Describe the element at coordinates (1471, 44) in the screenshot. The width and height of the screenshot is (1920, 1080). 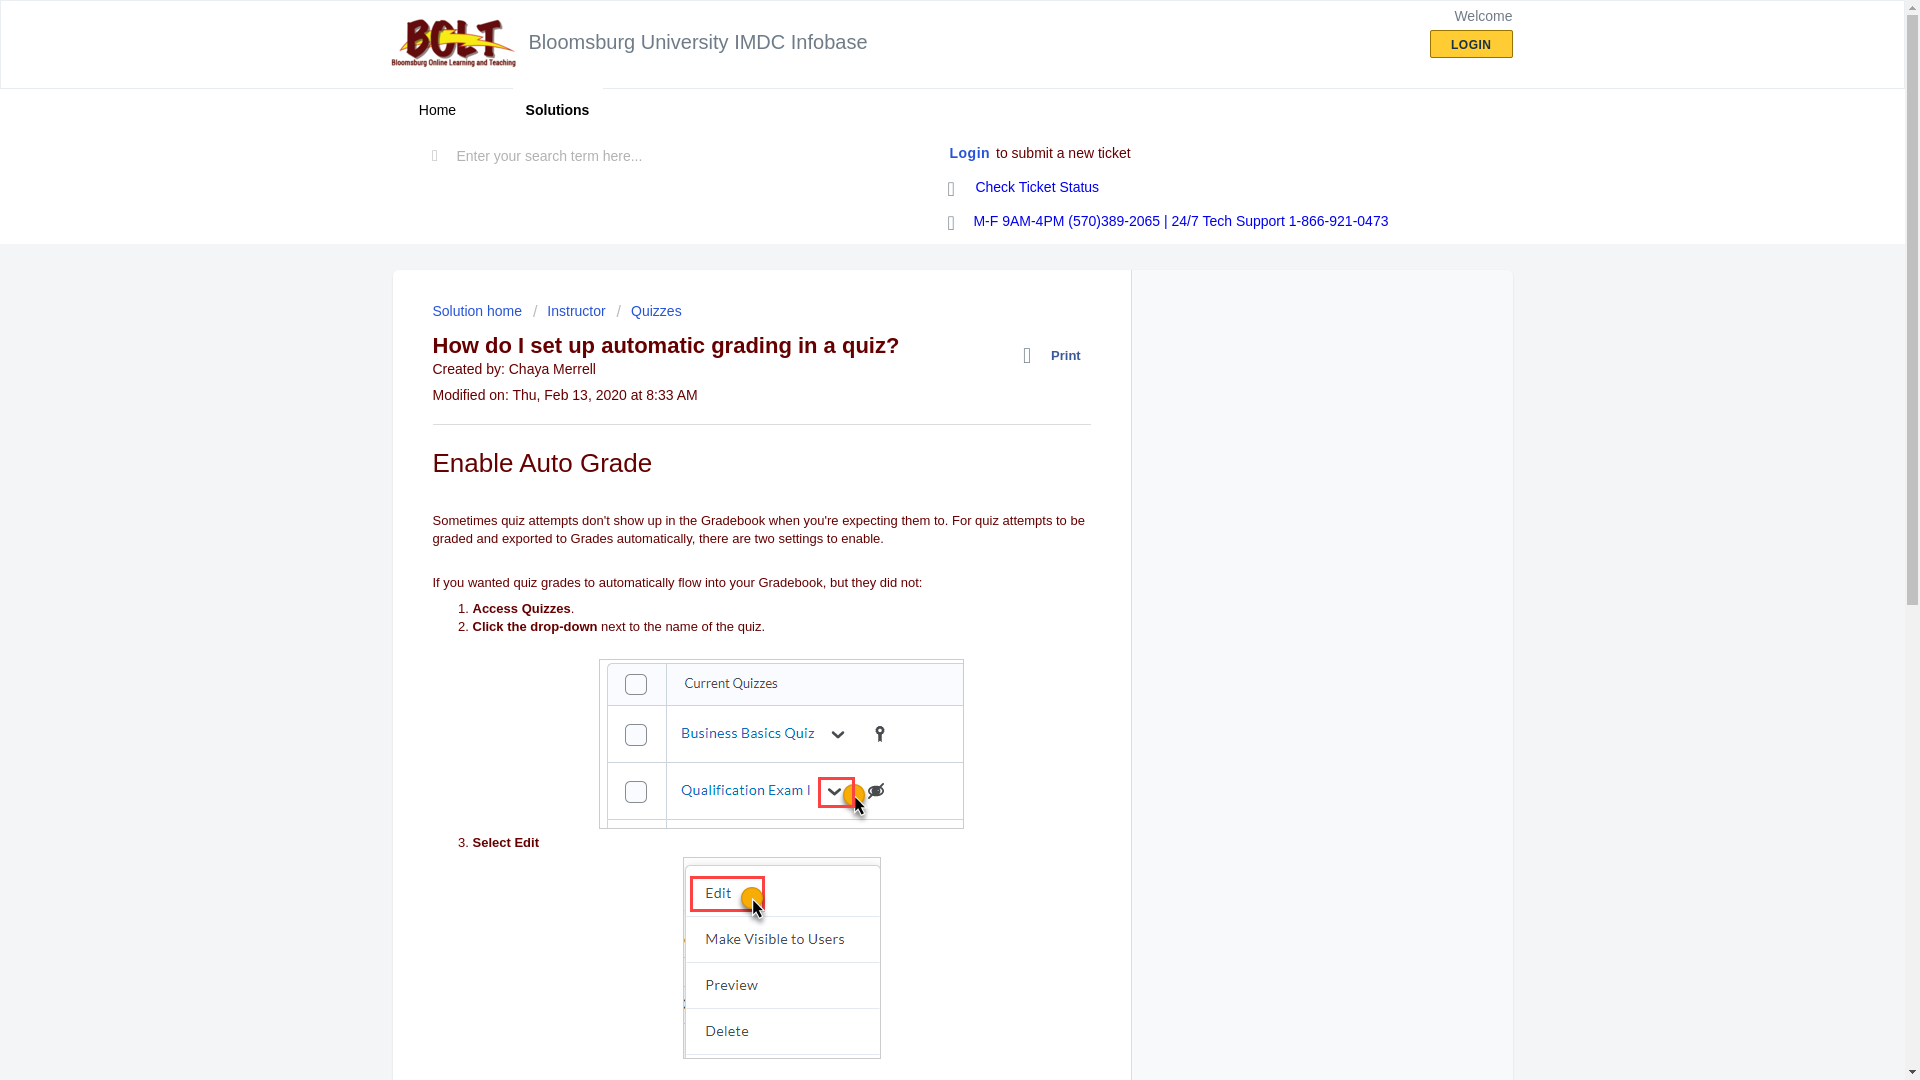
I see `LOGIN` at that location.